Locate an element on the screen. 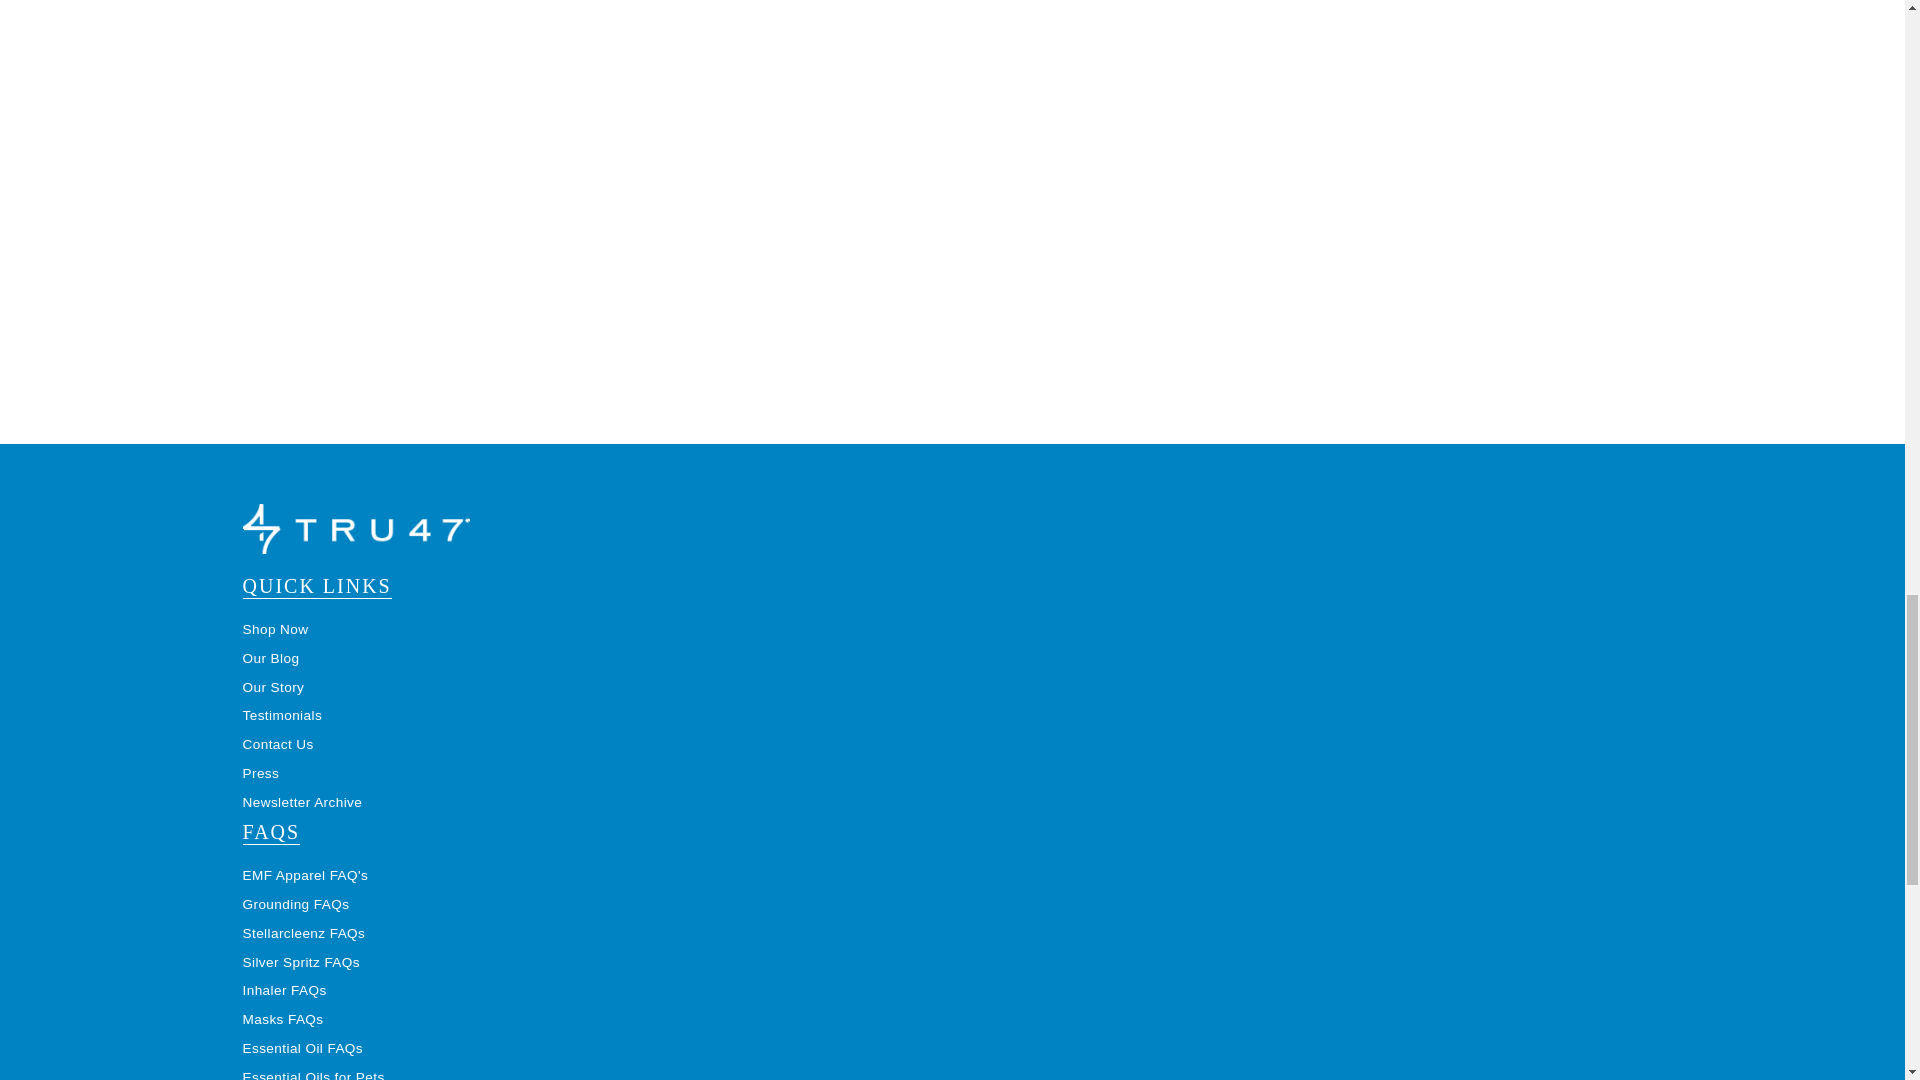 The height and width of the screenshot is (1080, 1920). Newsletter Archive is located at coordinates (302, 802).